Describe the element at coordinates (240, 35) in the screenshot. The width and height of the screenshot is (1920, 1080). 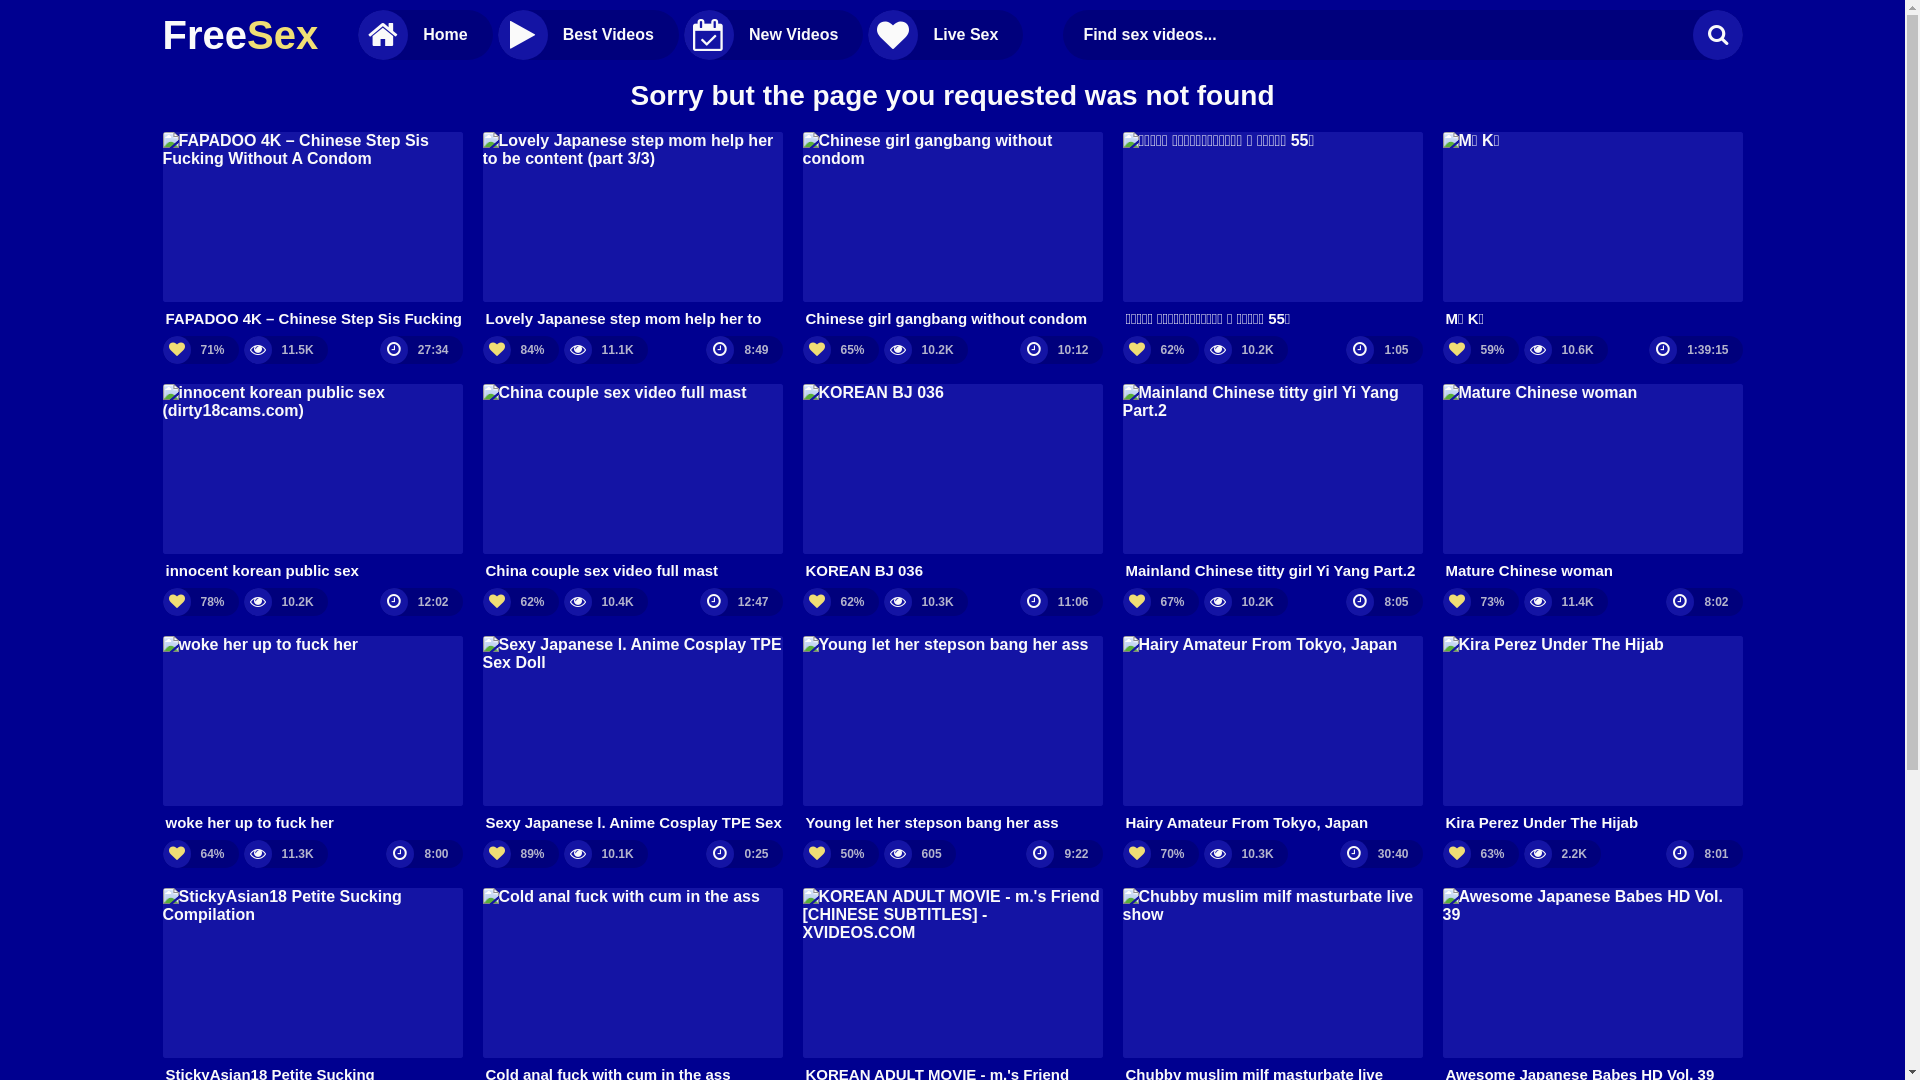
I see `FreeSex` at that location.